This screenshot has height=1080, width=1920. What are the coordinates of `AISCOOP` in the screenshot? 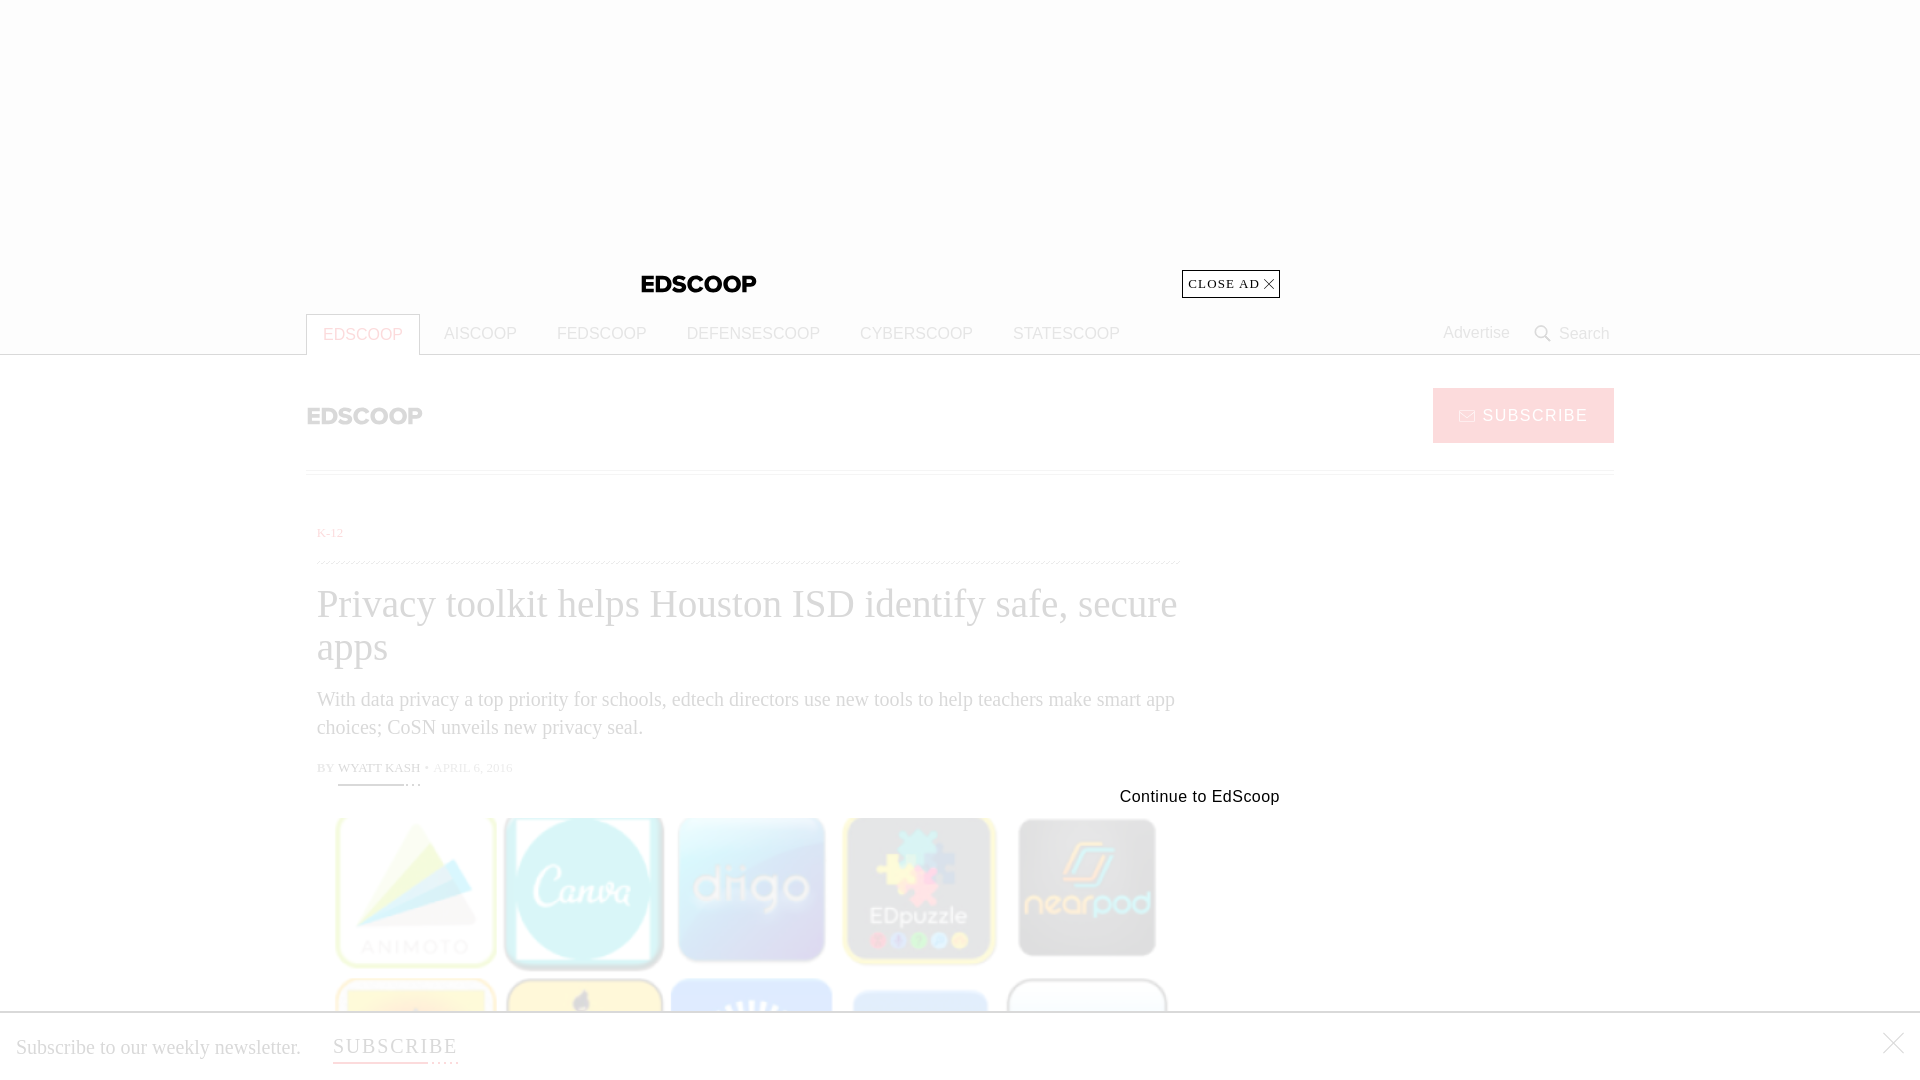 It's located at (480, 334).